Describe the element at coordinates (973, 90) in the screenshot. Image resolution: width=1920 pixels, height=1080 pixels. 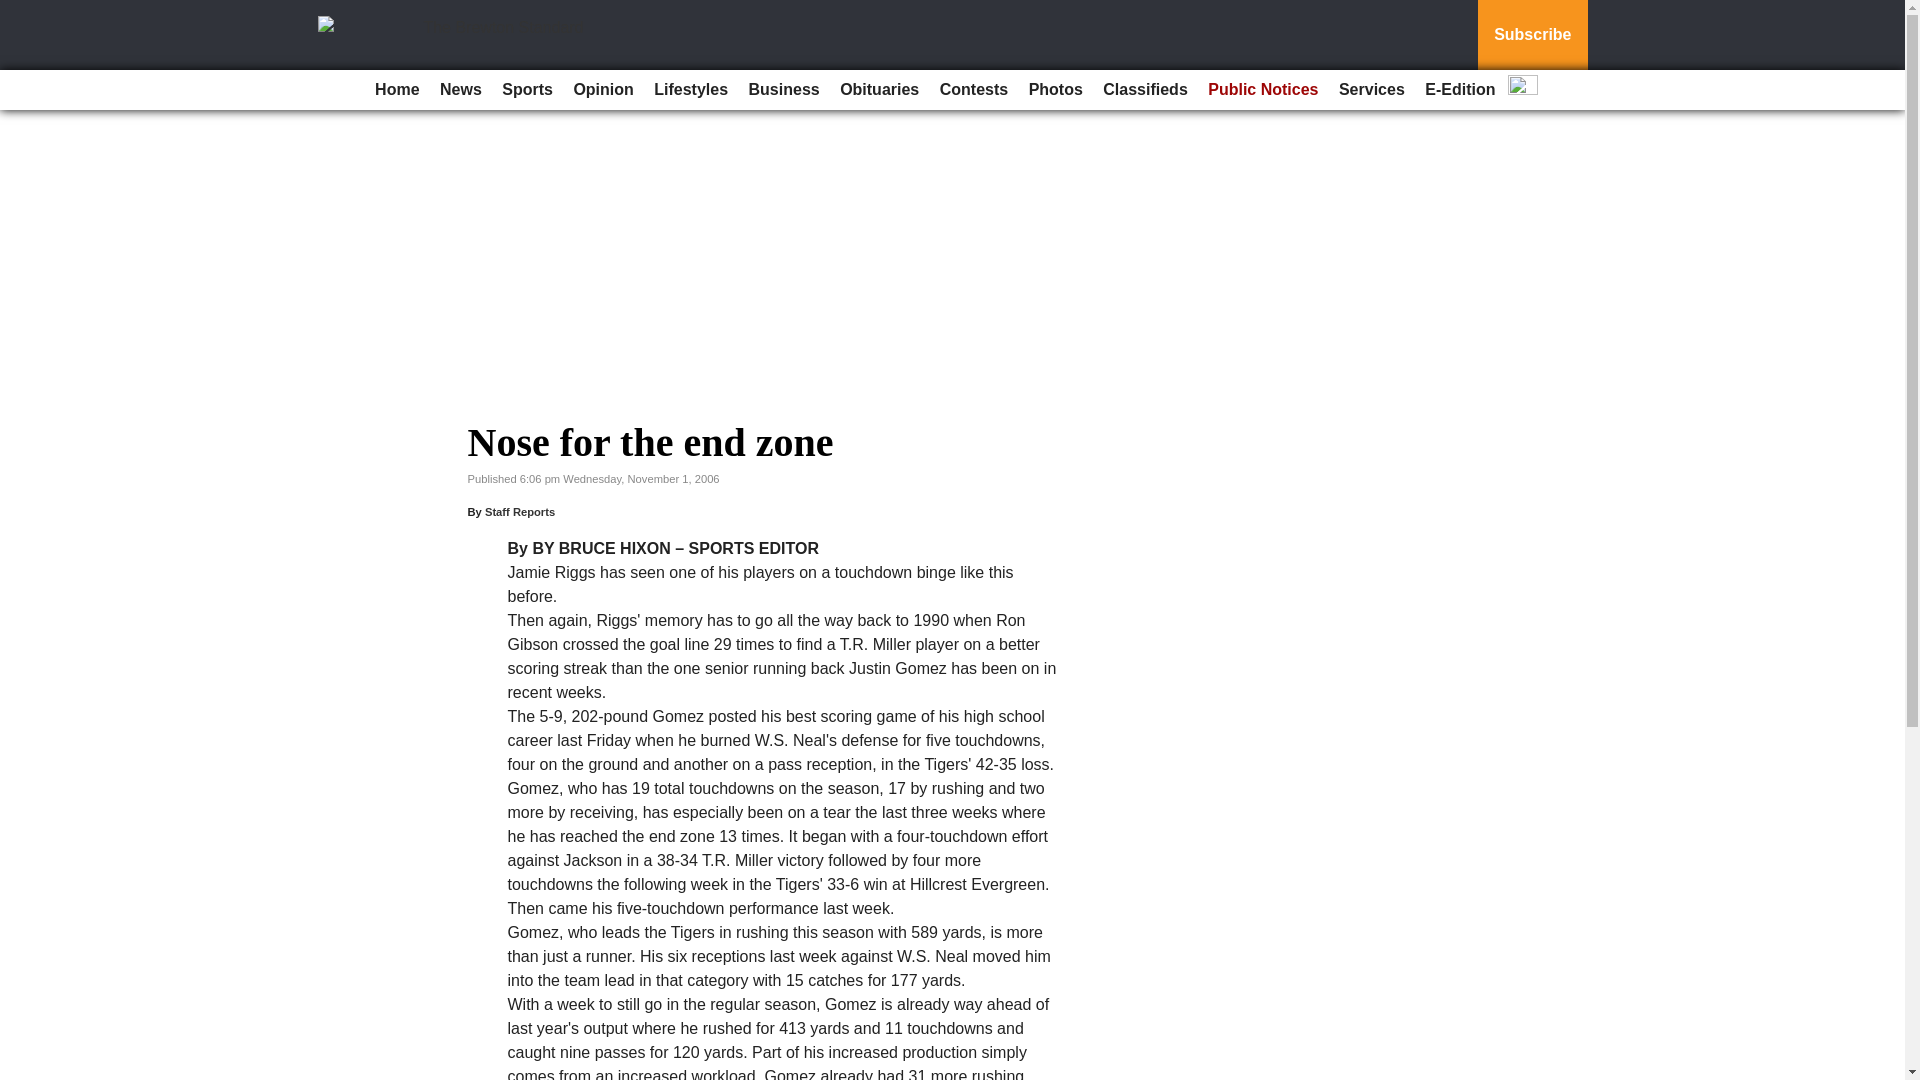
I see `Contests` at that location.